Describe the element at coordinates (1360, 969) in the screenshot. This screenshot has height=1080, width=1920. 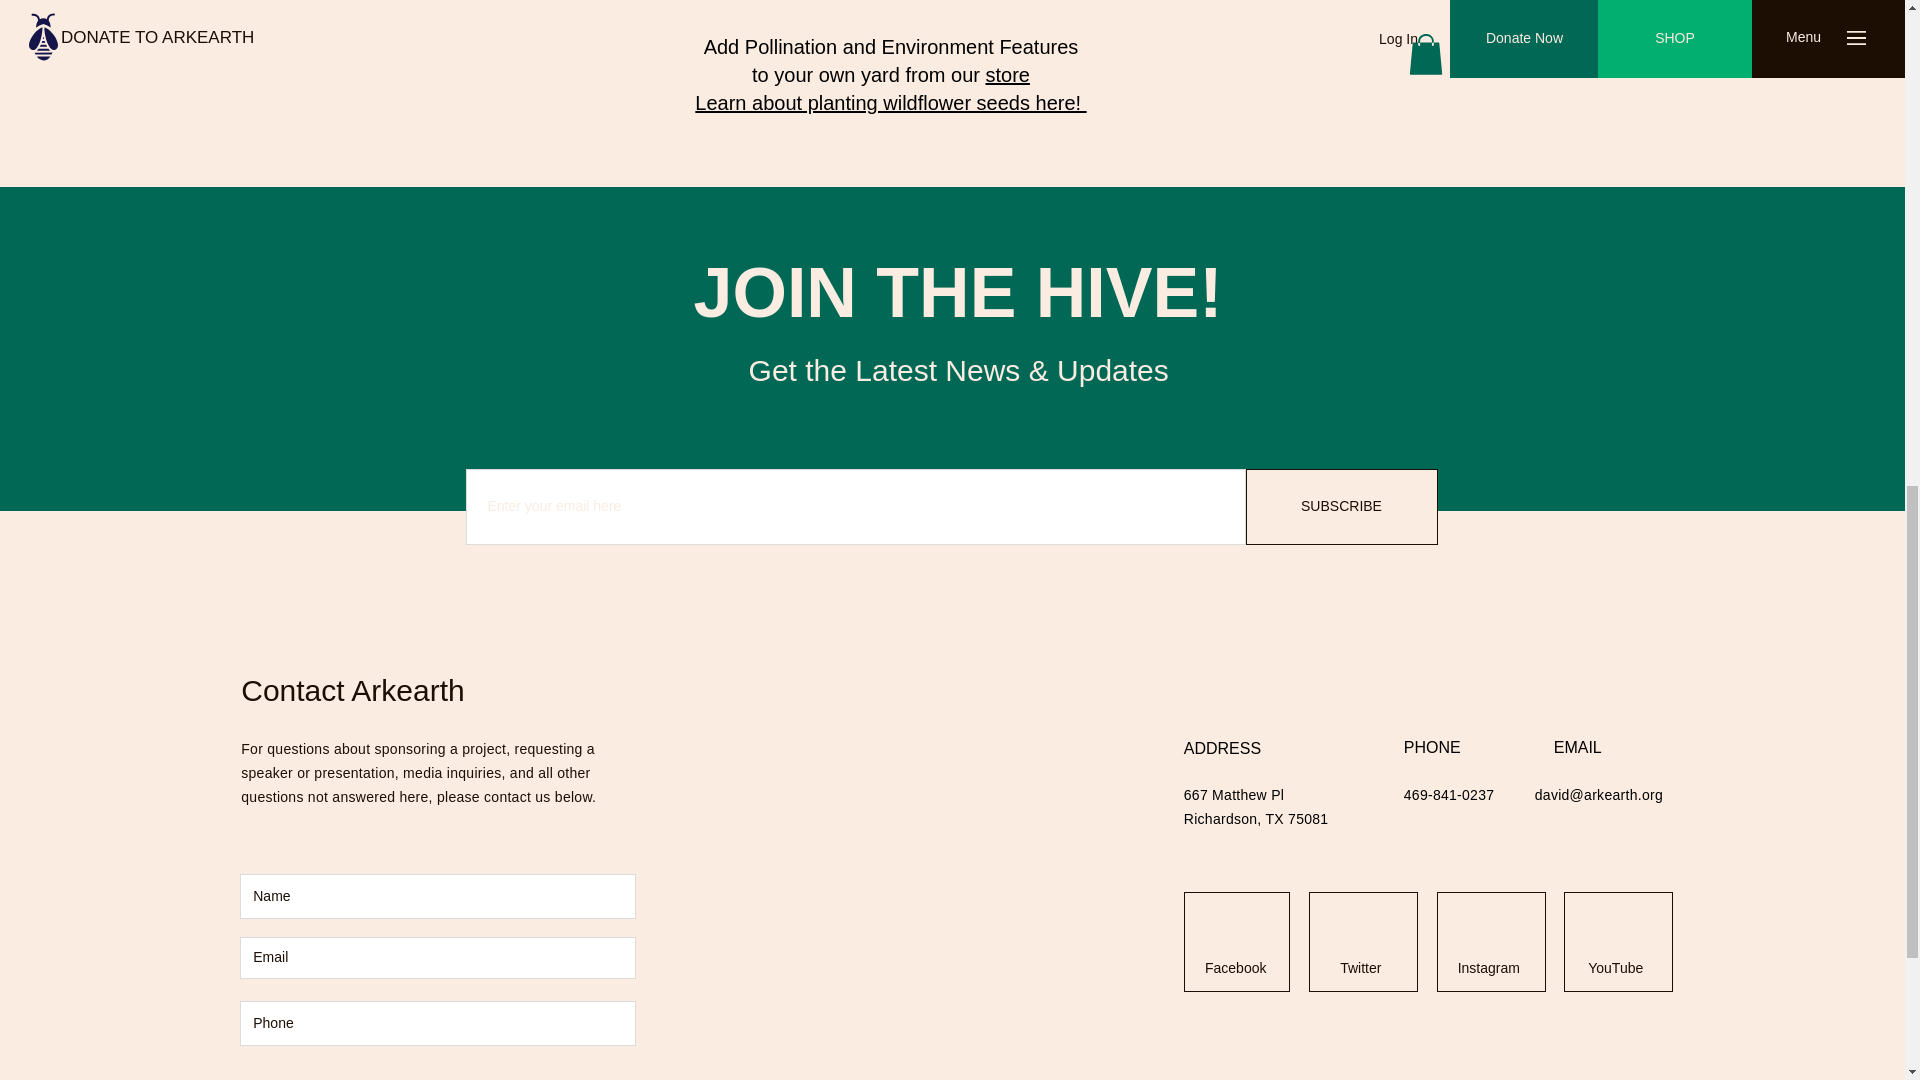
I see `Twitter` at that location.